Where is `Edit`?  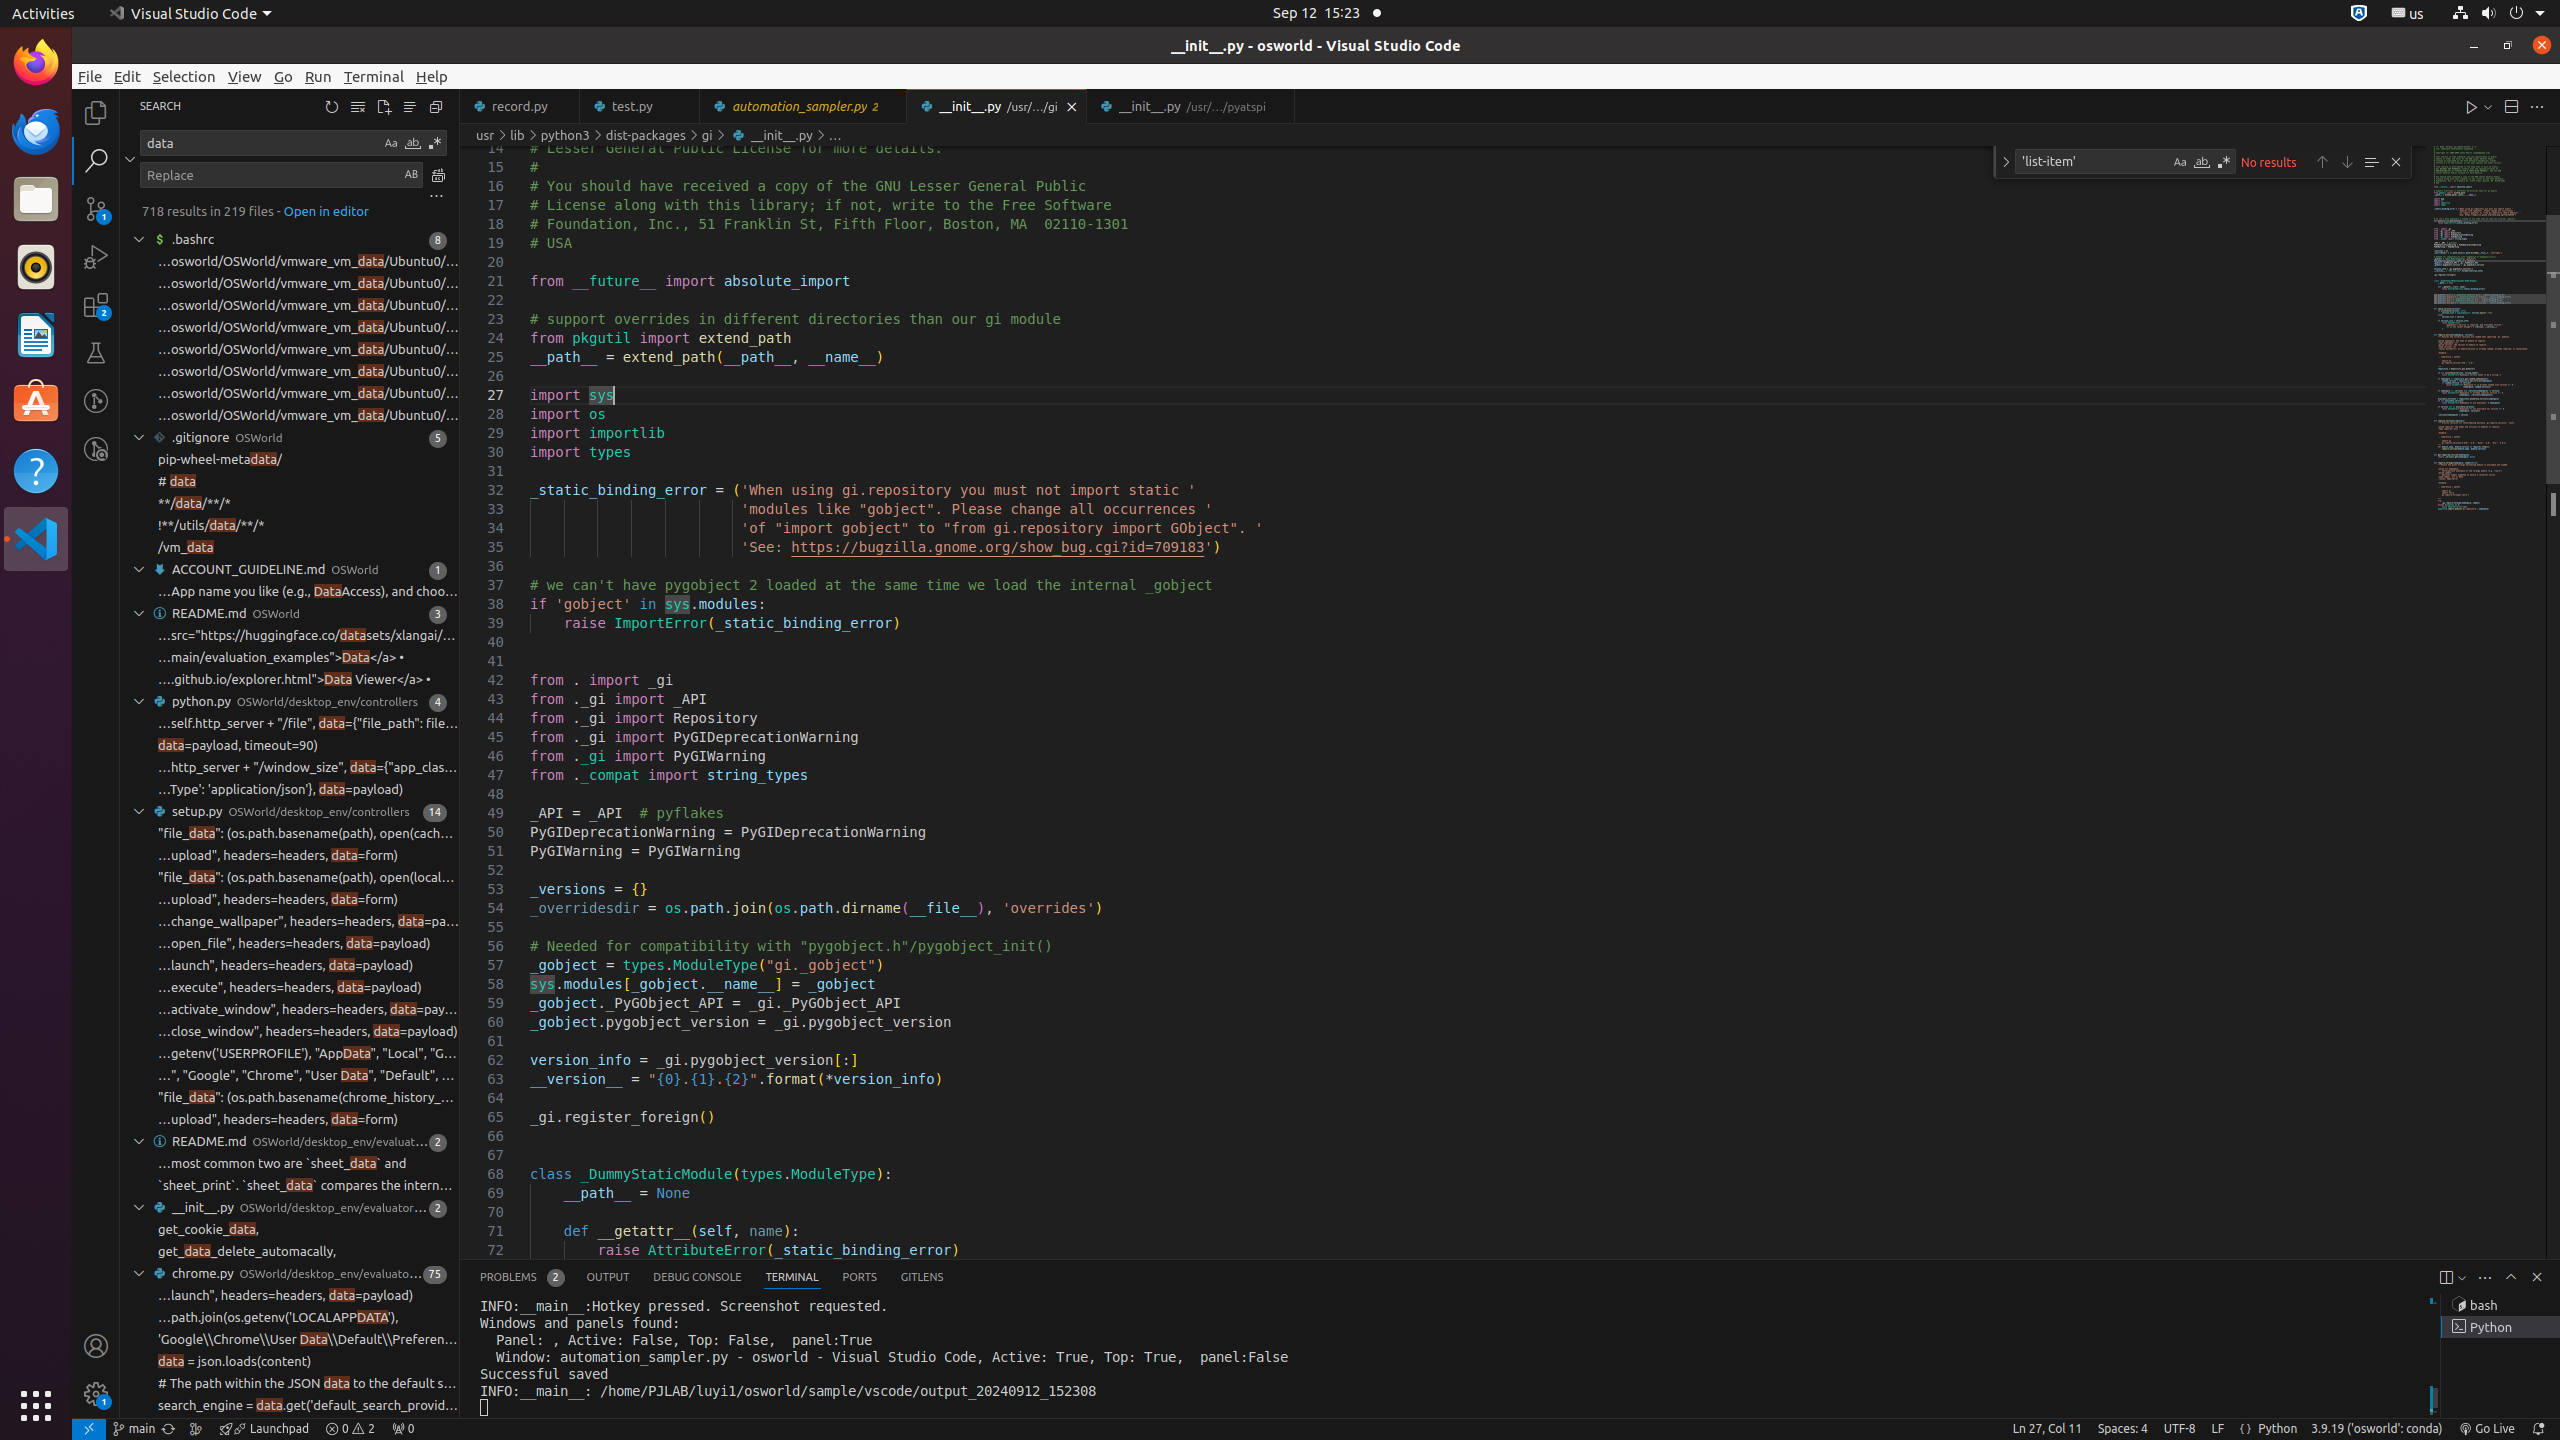 Edit is located at coordinates (128, 76).